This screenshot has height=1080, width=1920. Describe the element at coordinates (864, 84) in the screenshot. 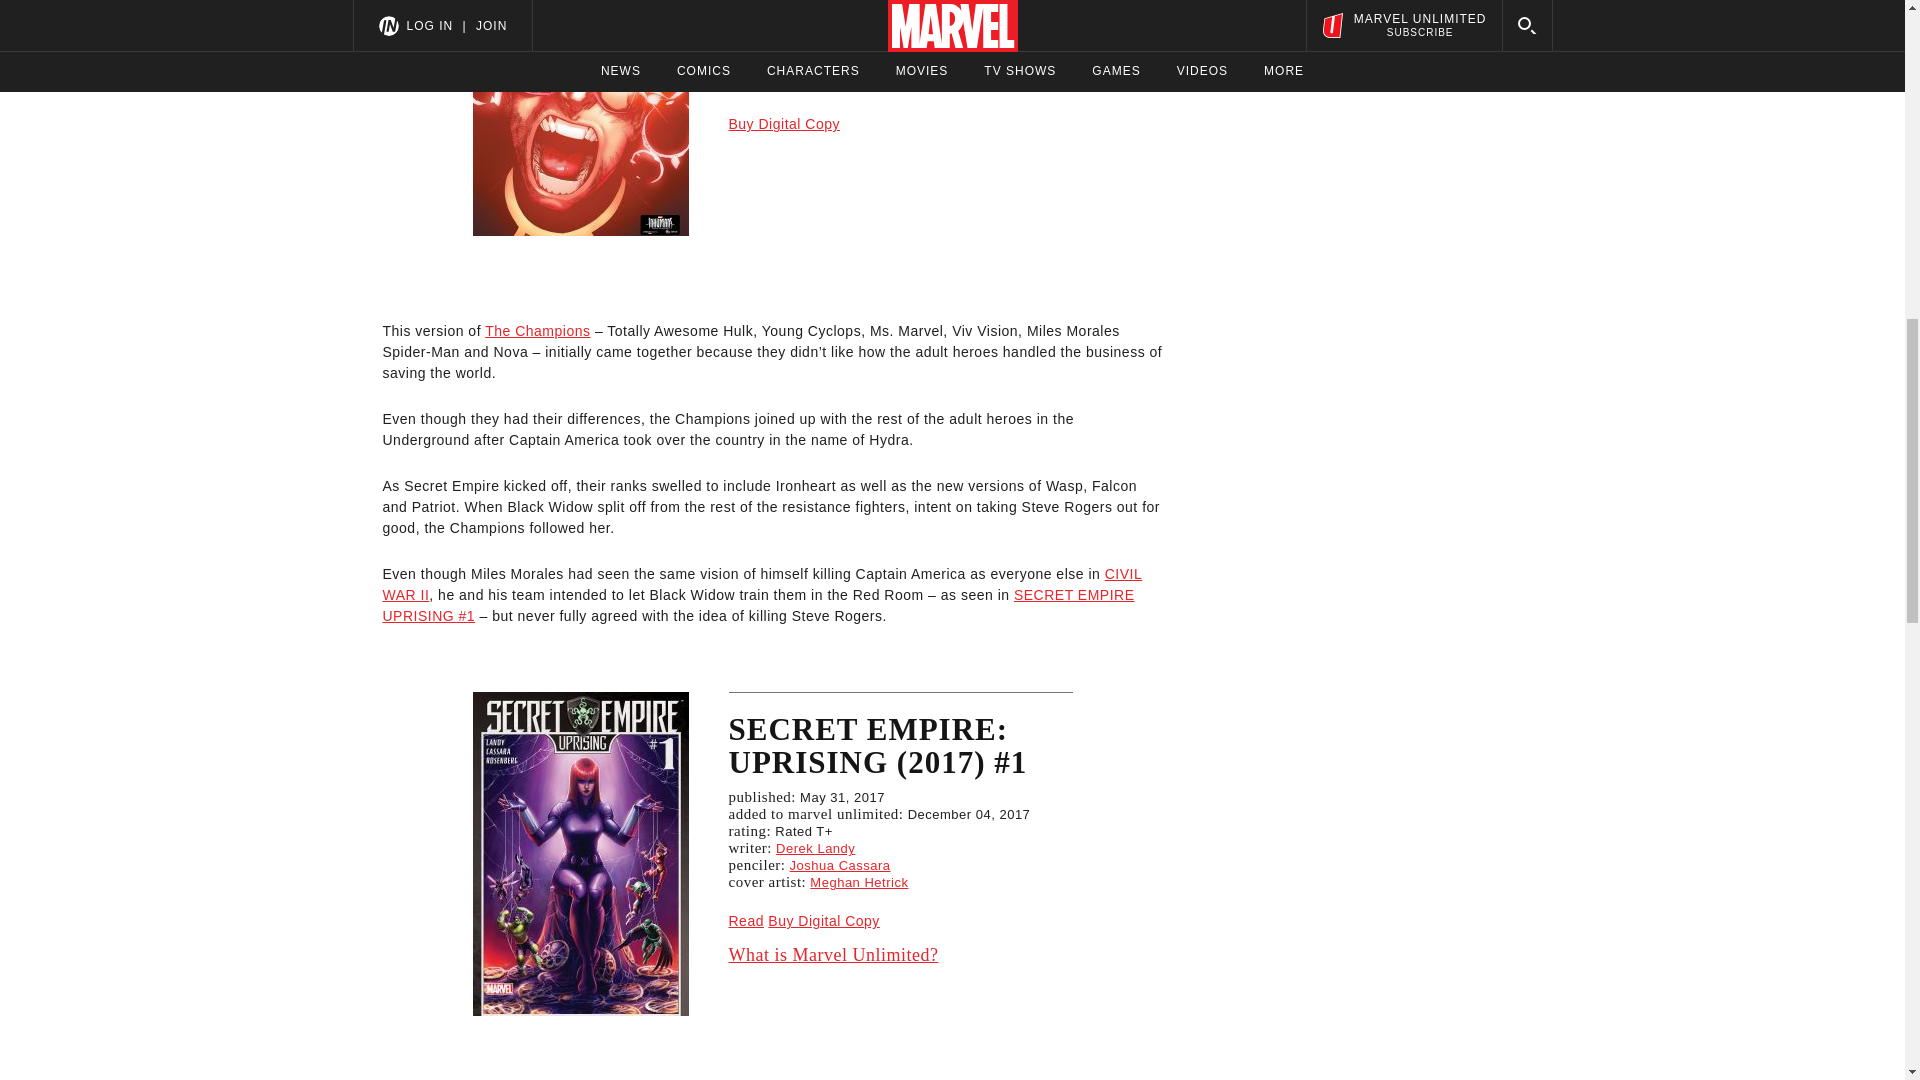

I see `Humberto Ramos` at that location.